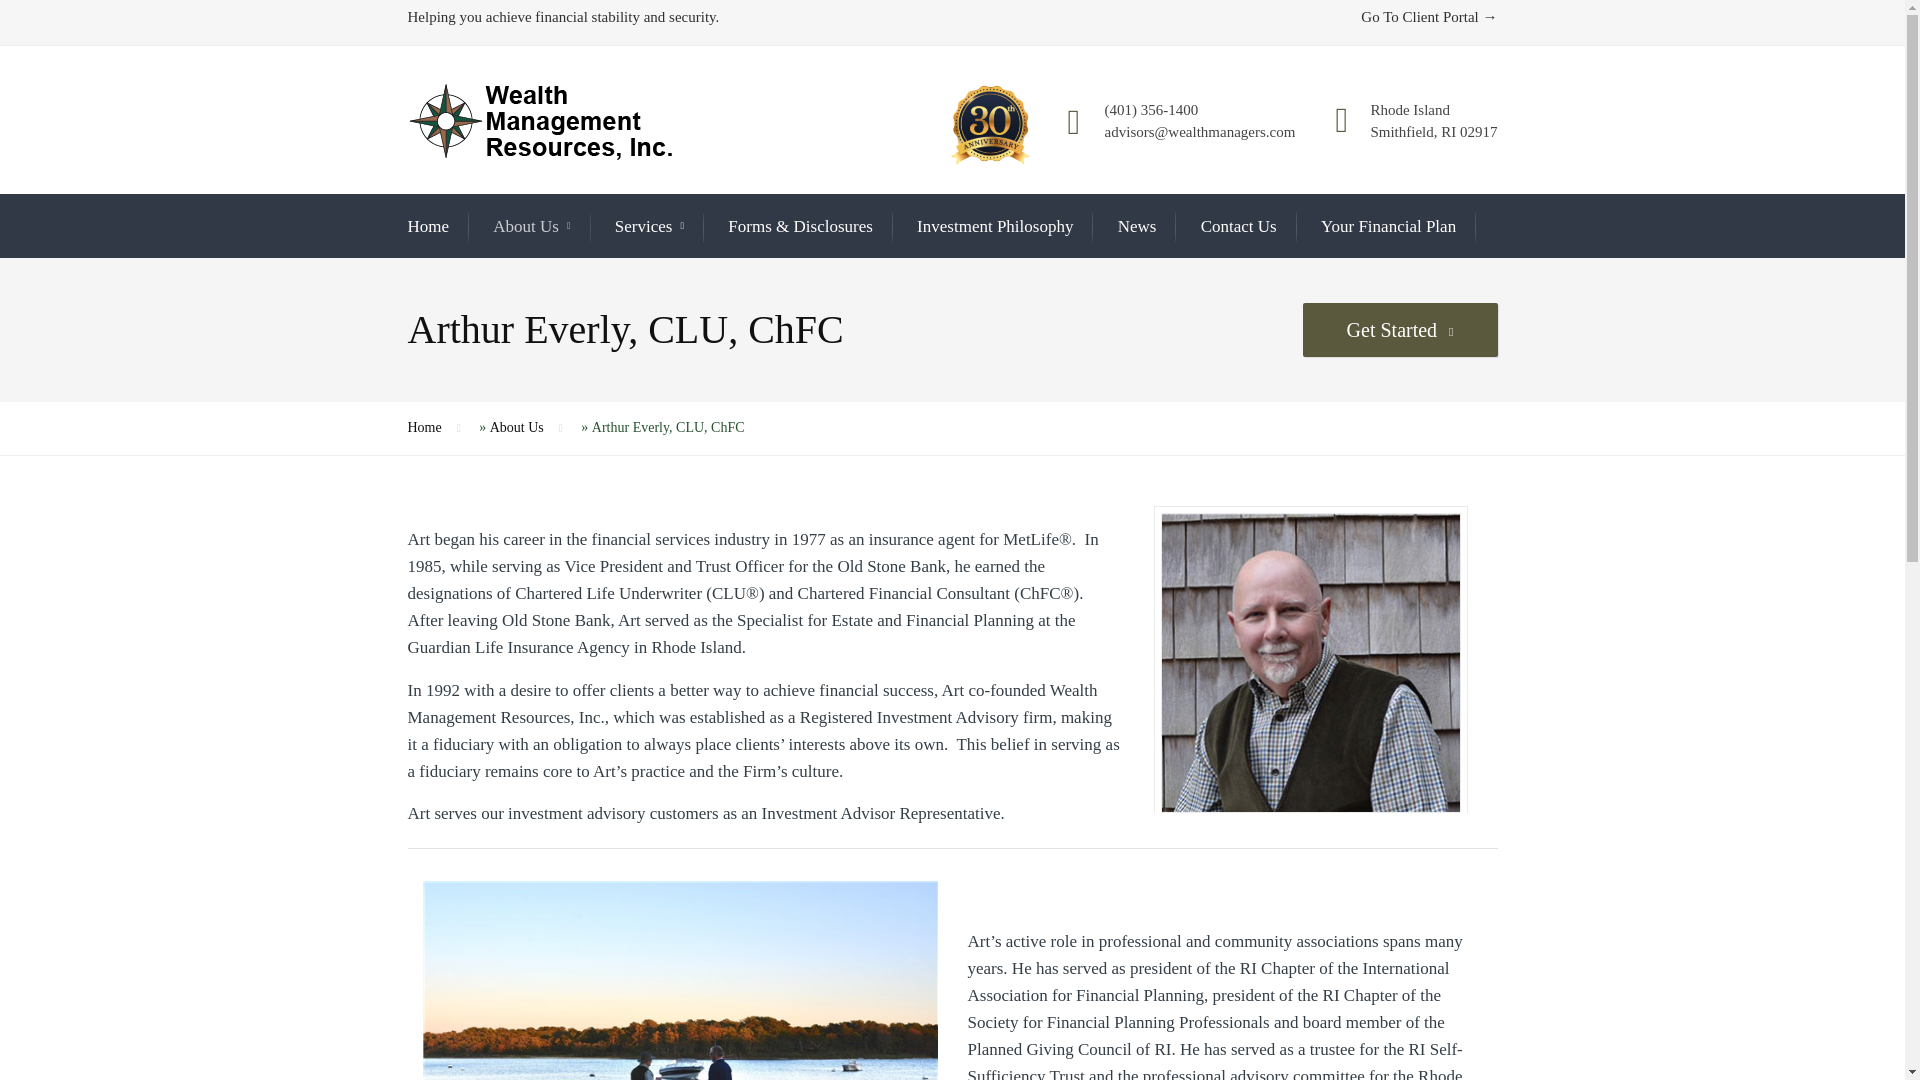  What do you see at coordinates (1388, 226) in the screenshot?
I see `Your Financial Plan` at bounding box center [1388, 226].